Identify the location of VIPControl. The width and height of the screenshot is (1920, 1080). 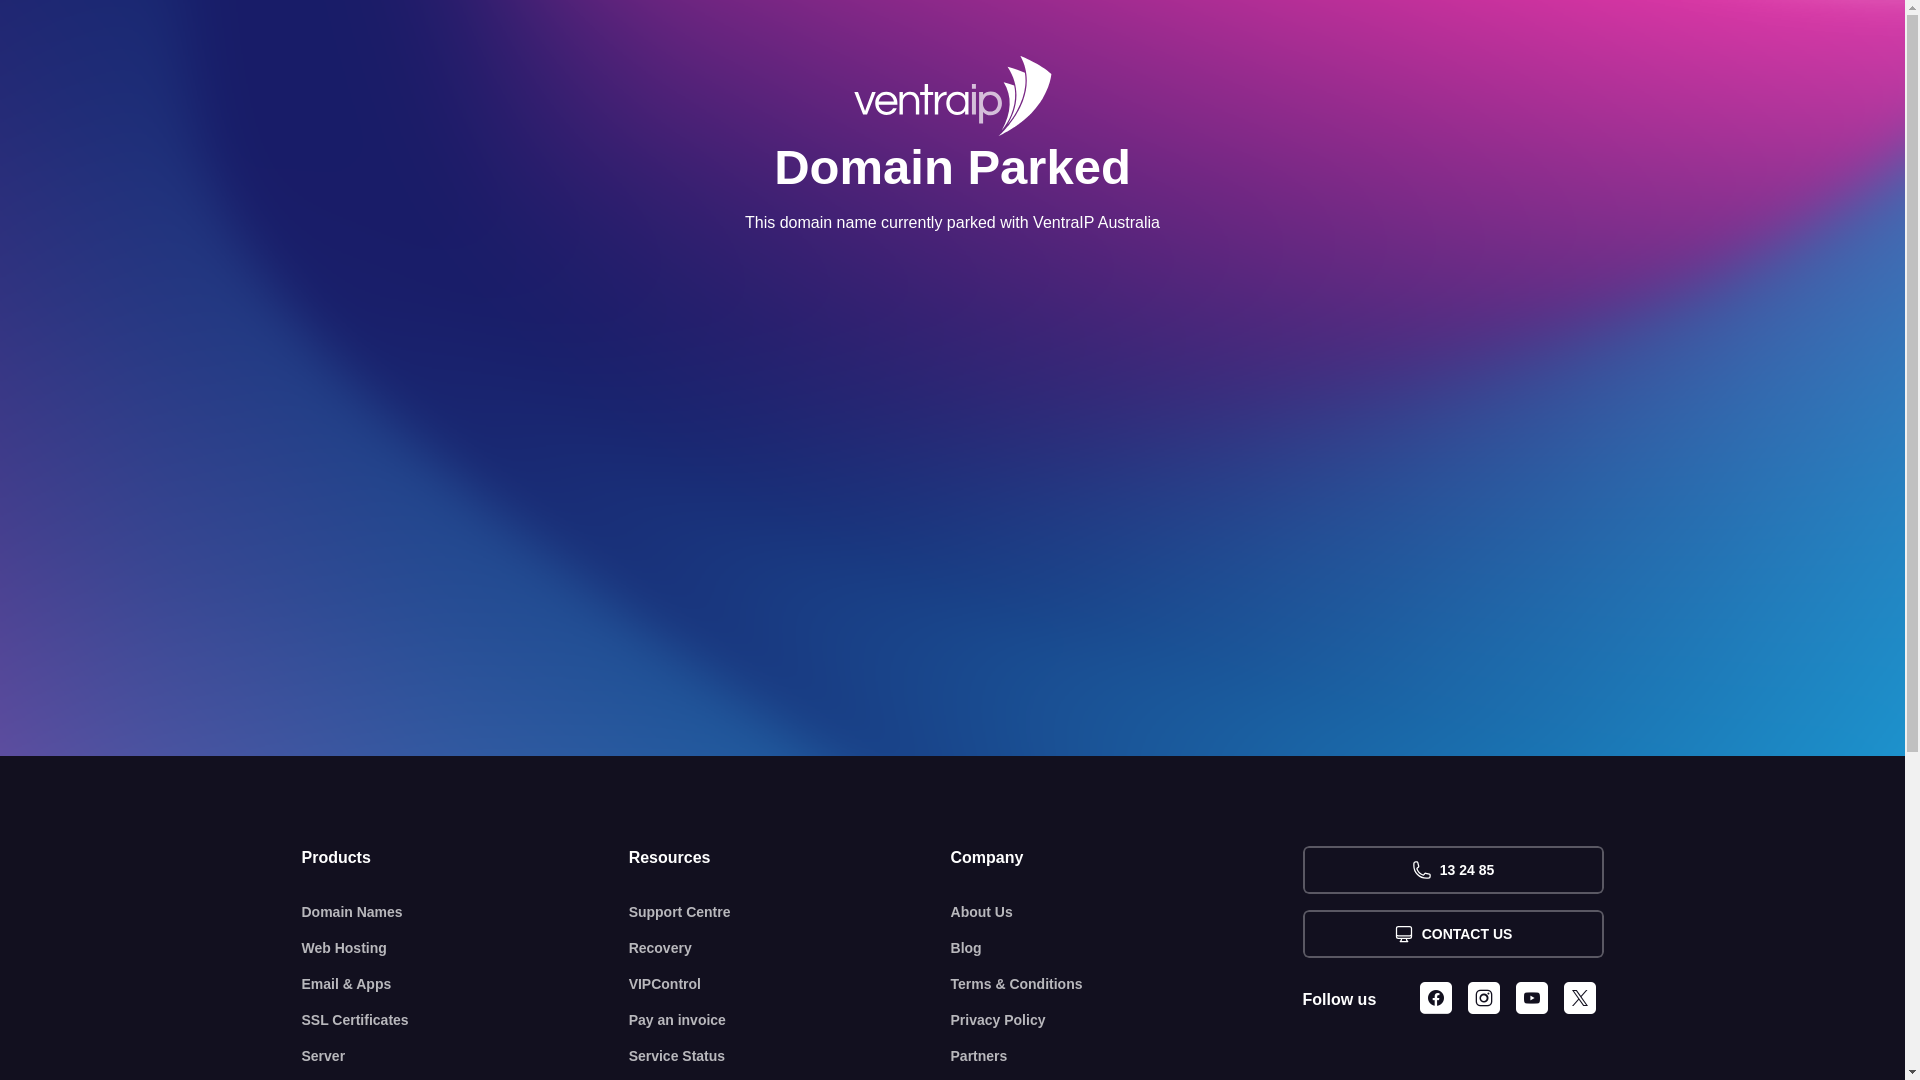
(790, 984).